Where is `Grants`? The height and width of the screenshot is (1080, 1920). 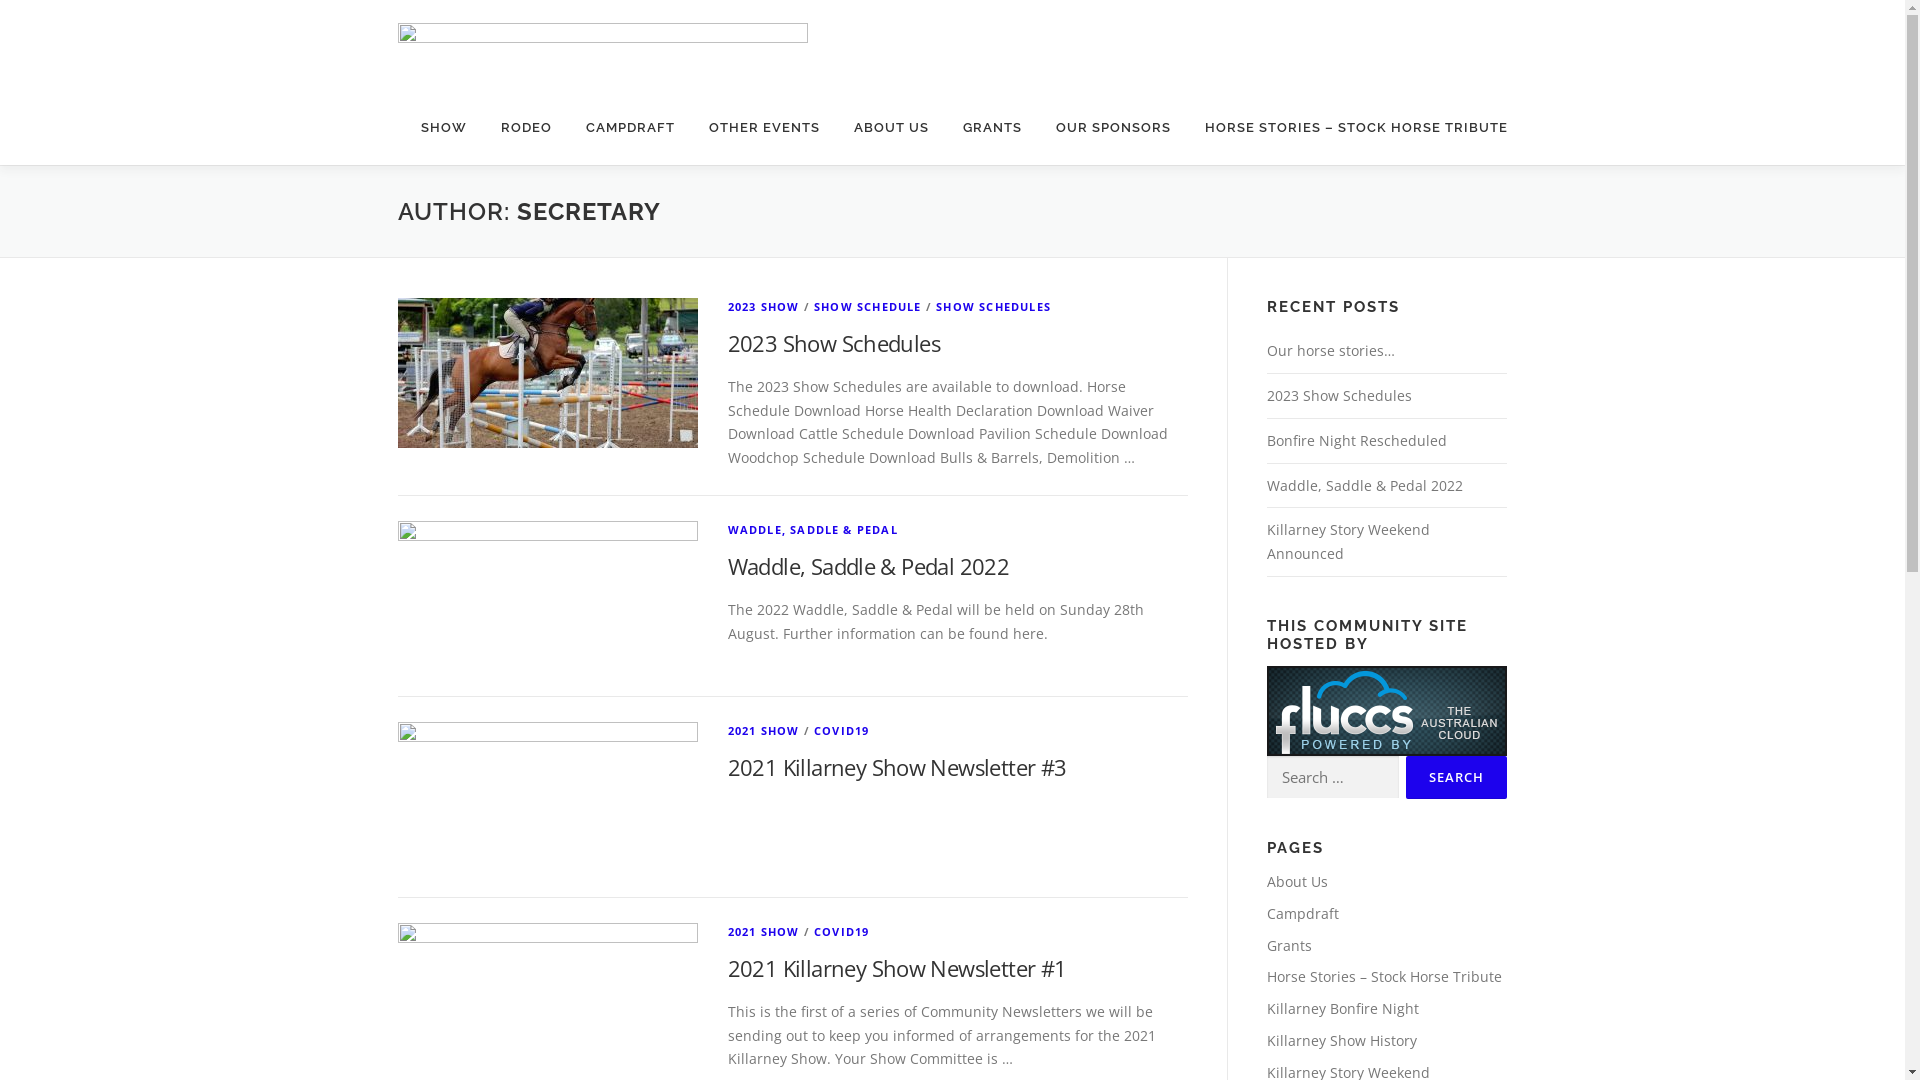 Grants is located at coordinates (1288, 946).